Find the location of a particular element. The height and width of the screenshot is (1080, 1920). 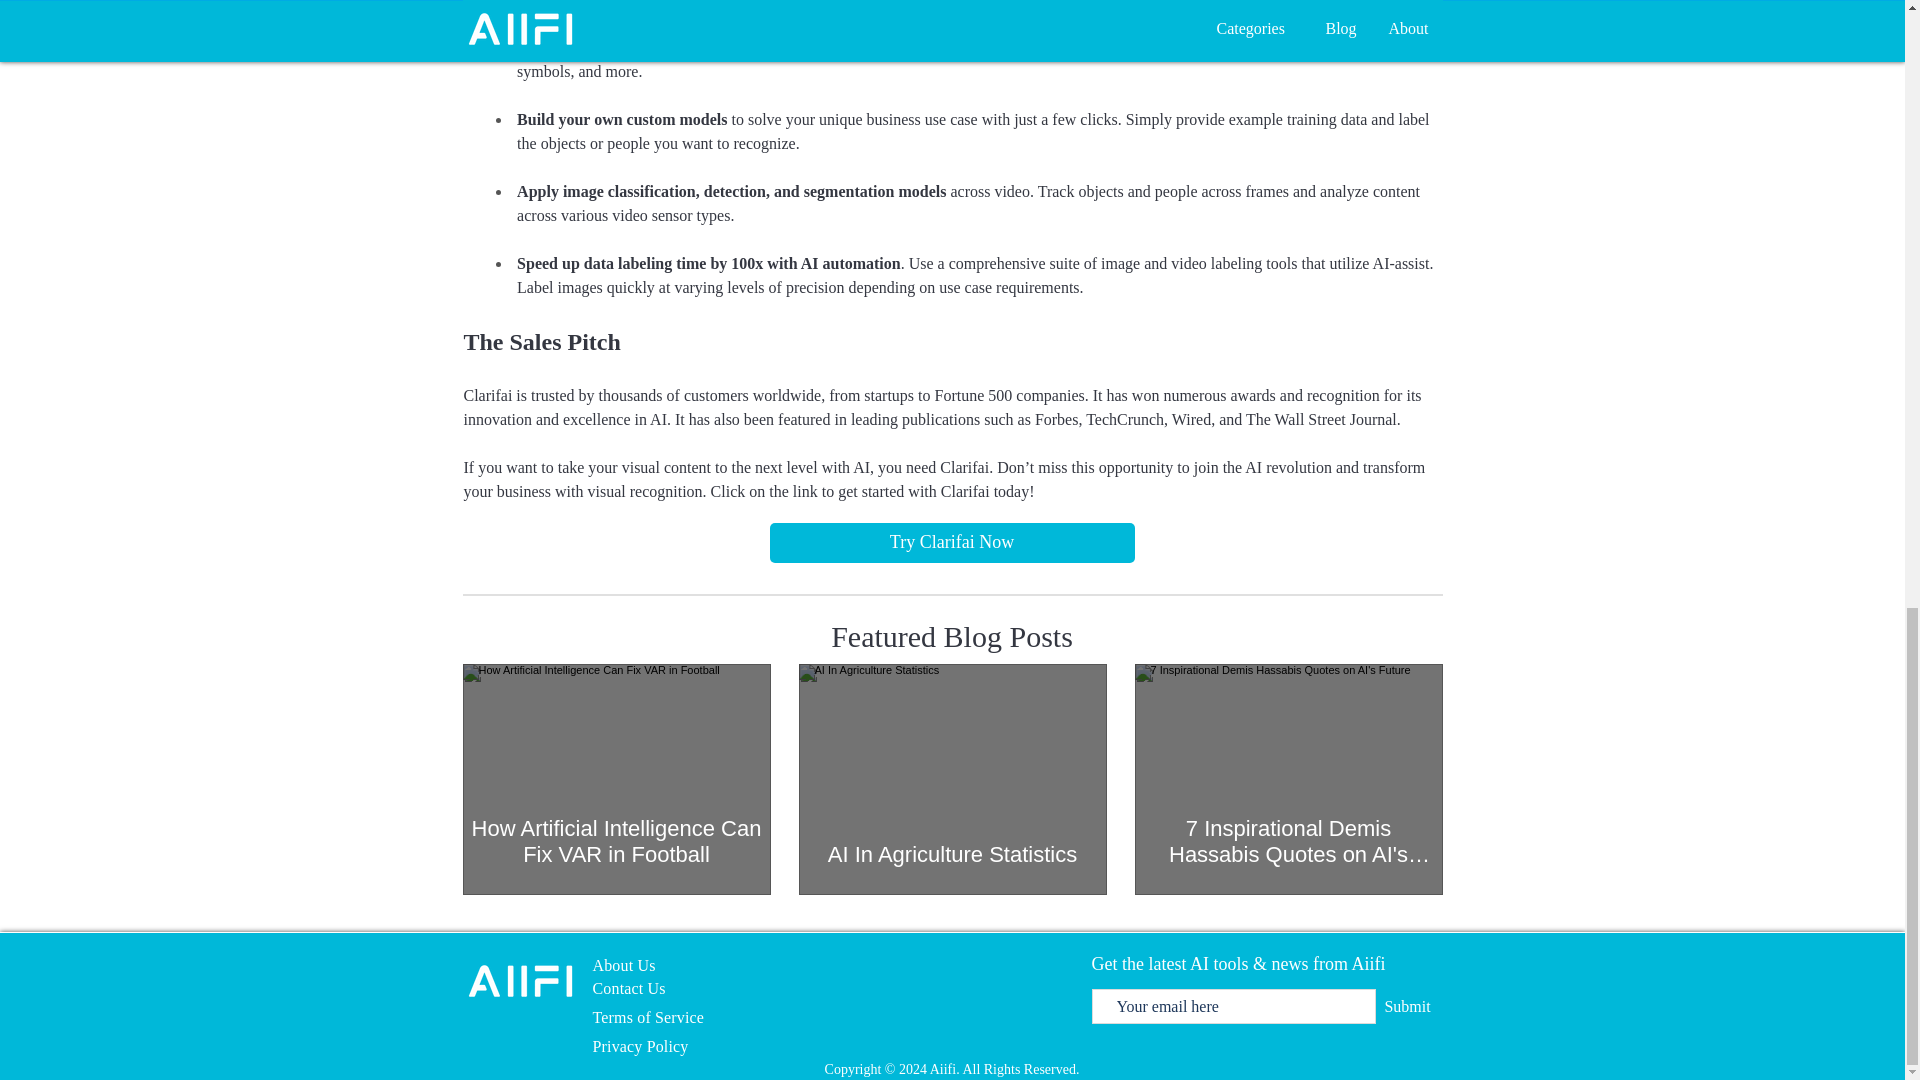

How Artificial Intelligence Can Fix VAR in Football is located at coordinates (616, 842).